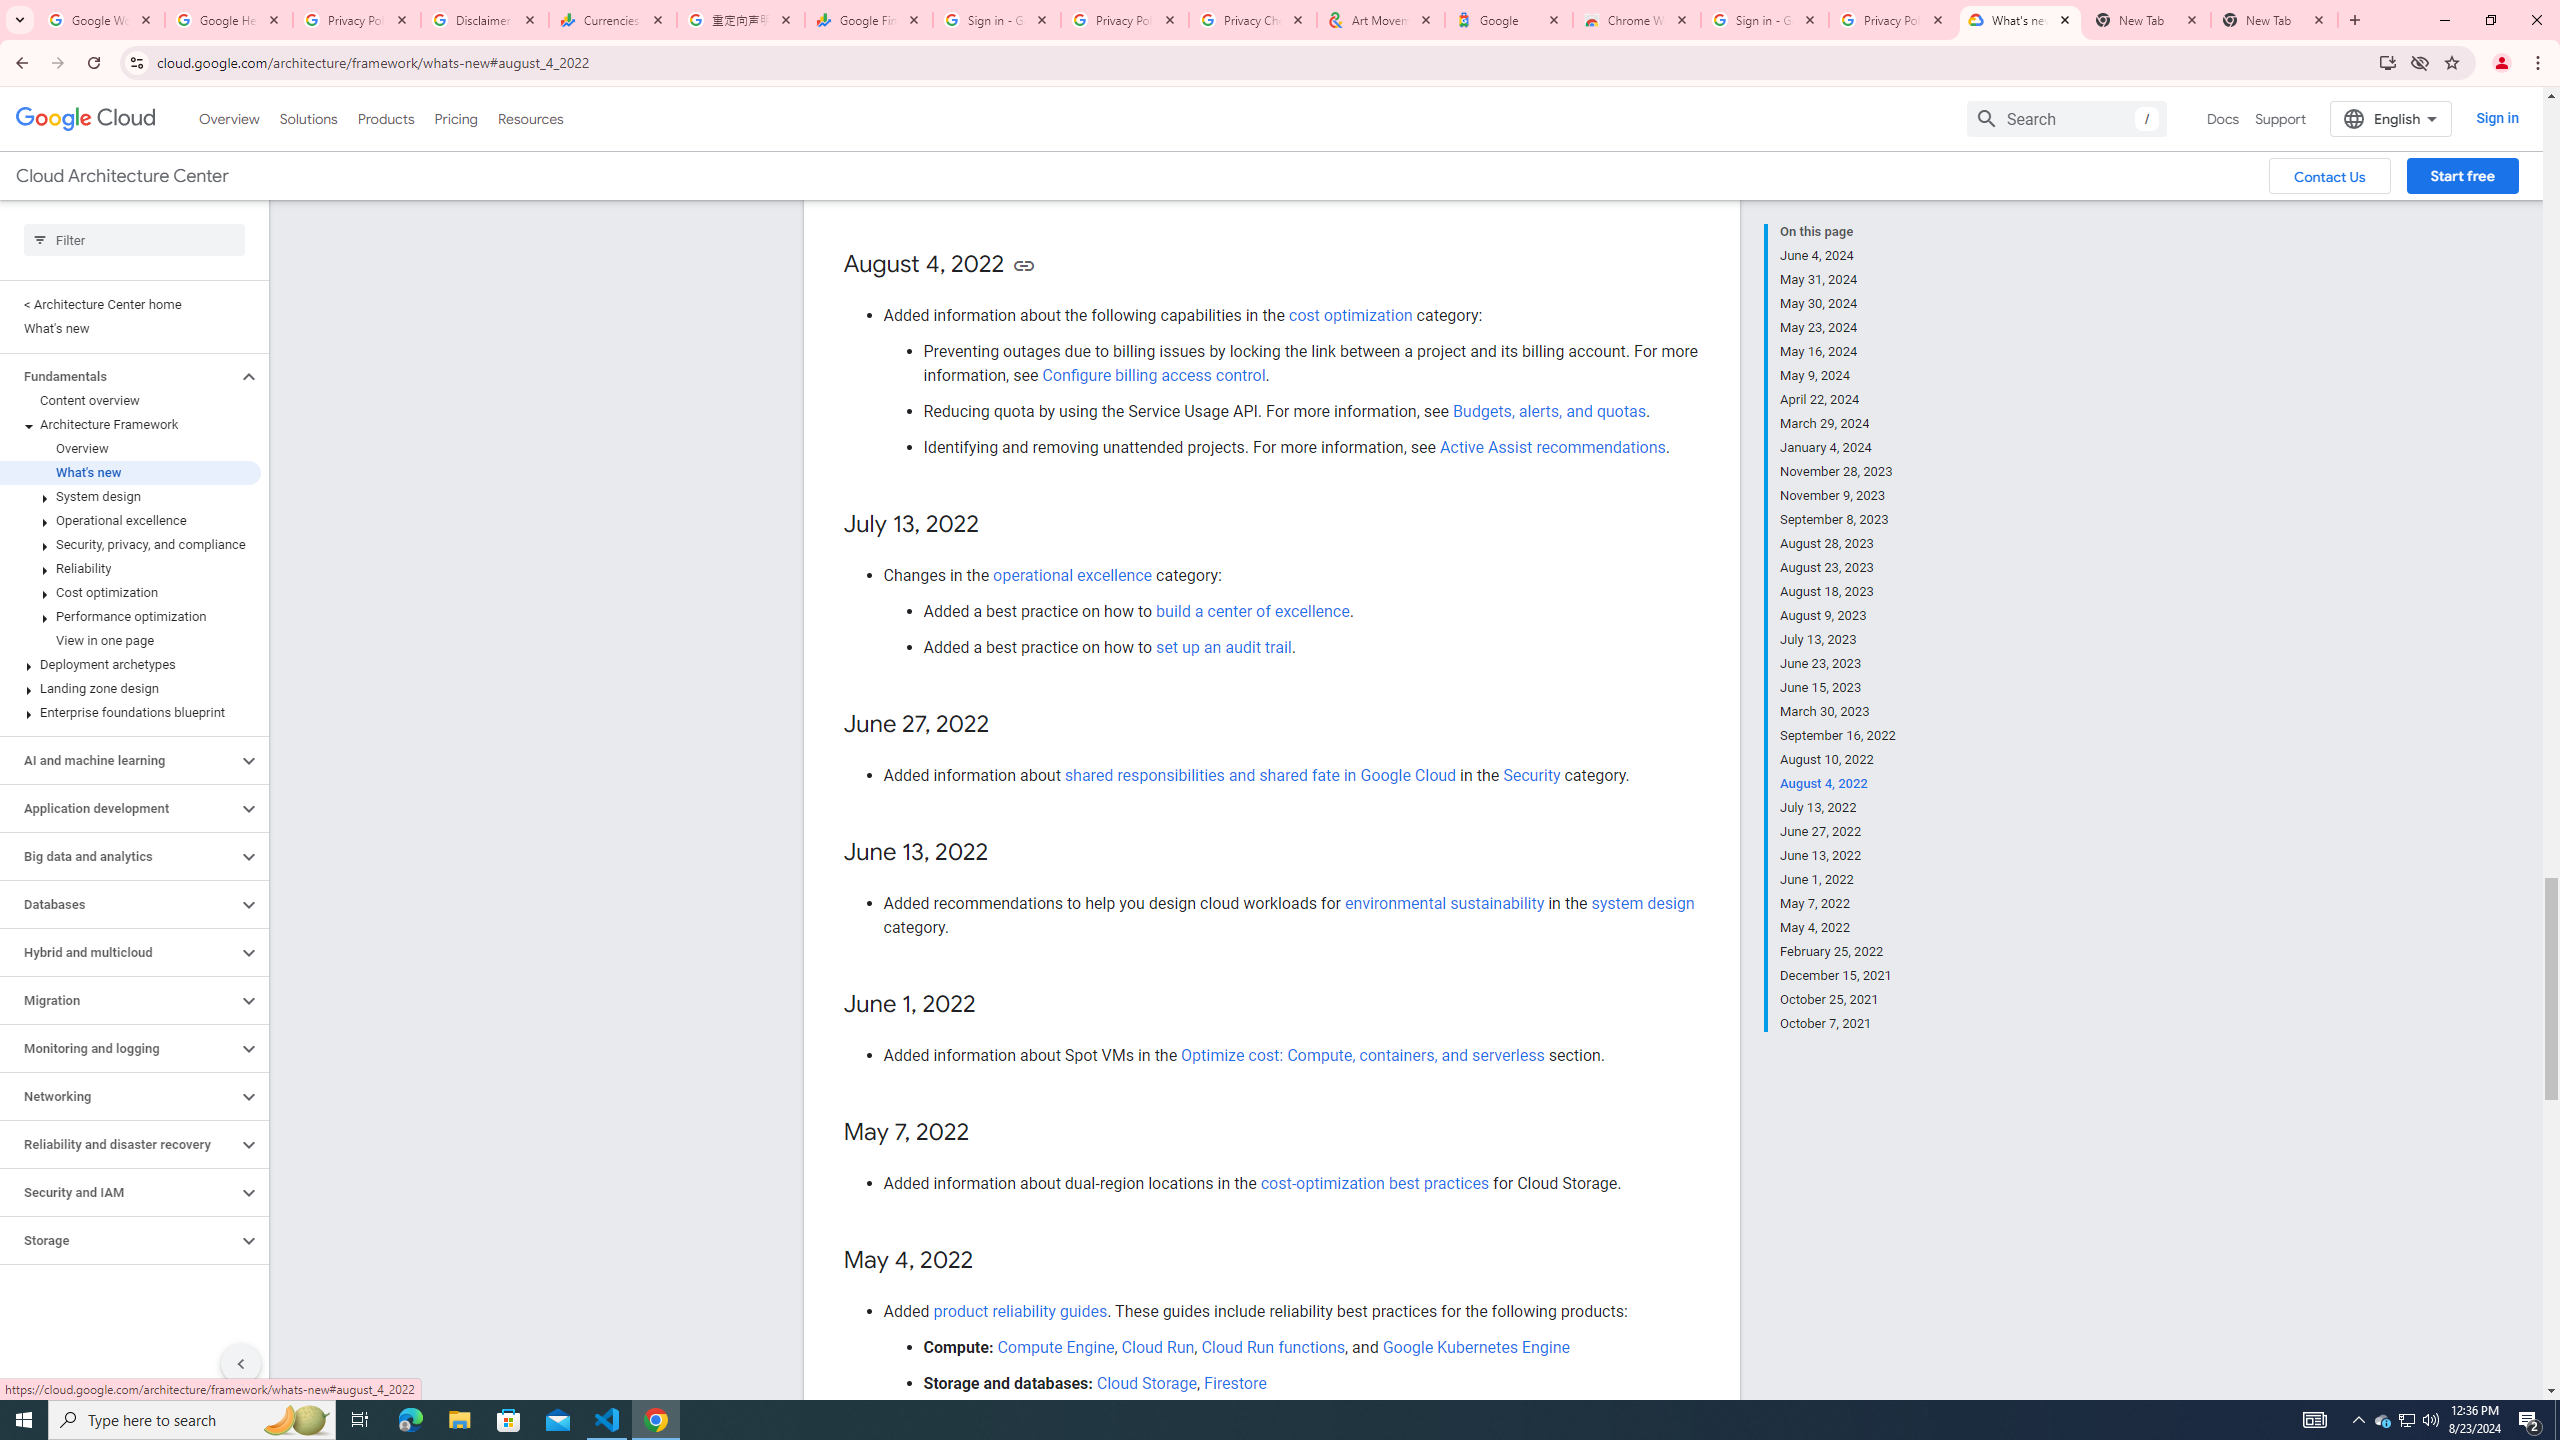 The image size is (2560, 1440). What do you see at coordinates (130, 400) in the screenshot?
I see `Content overview` at bounding box center [130, 400].